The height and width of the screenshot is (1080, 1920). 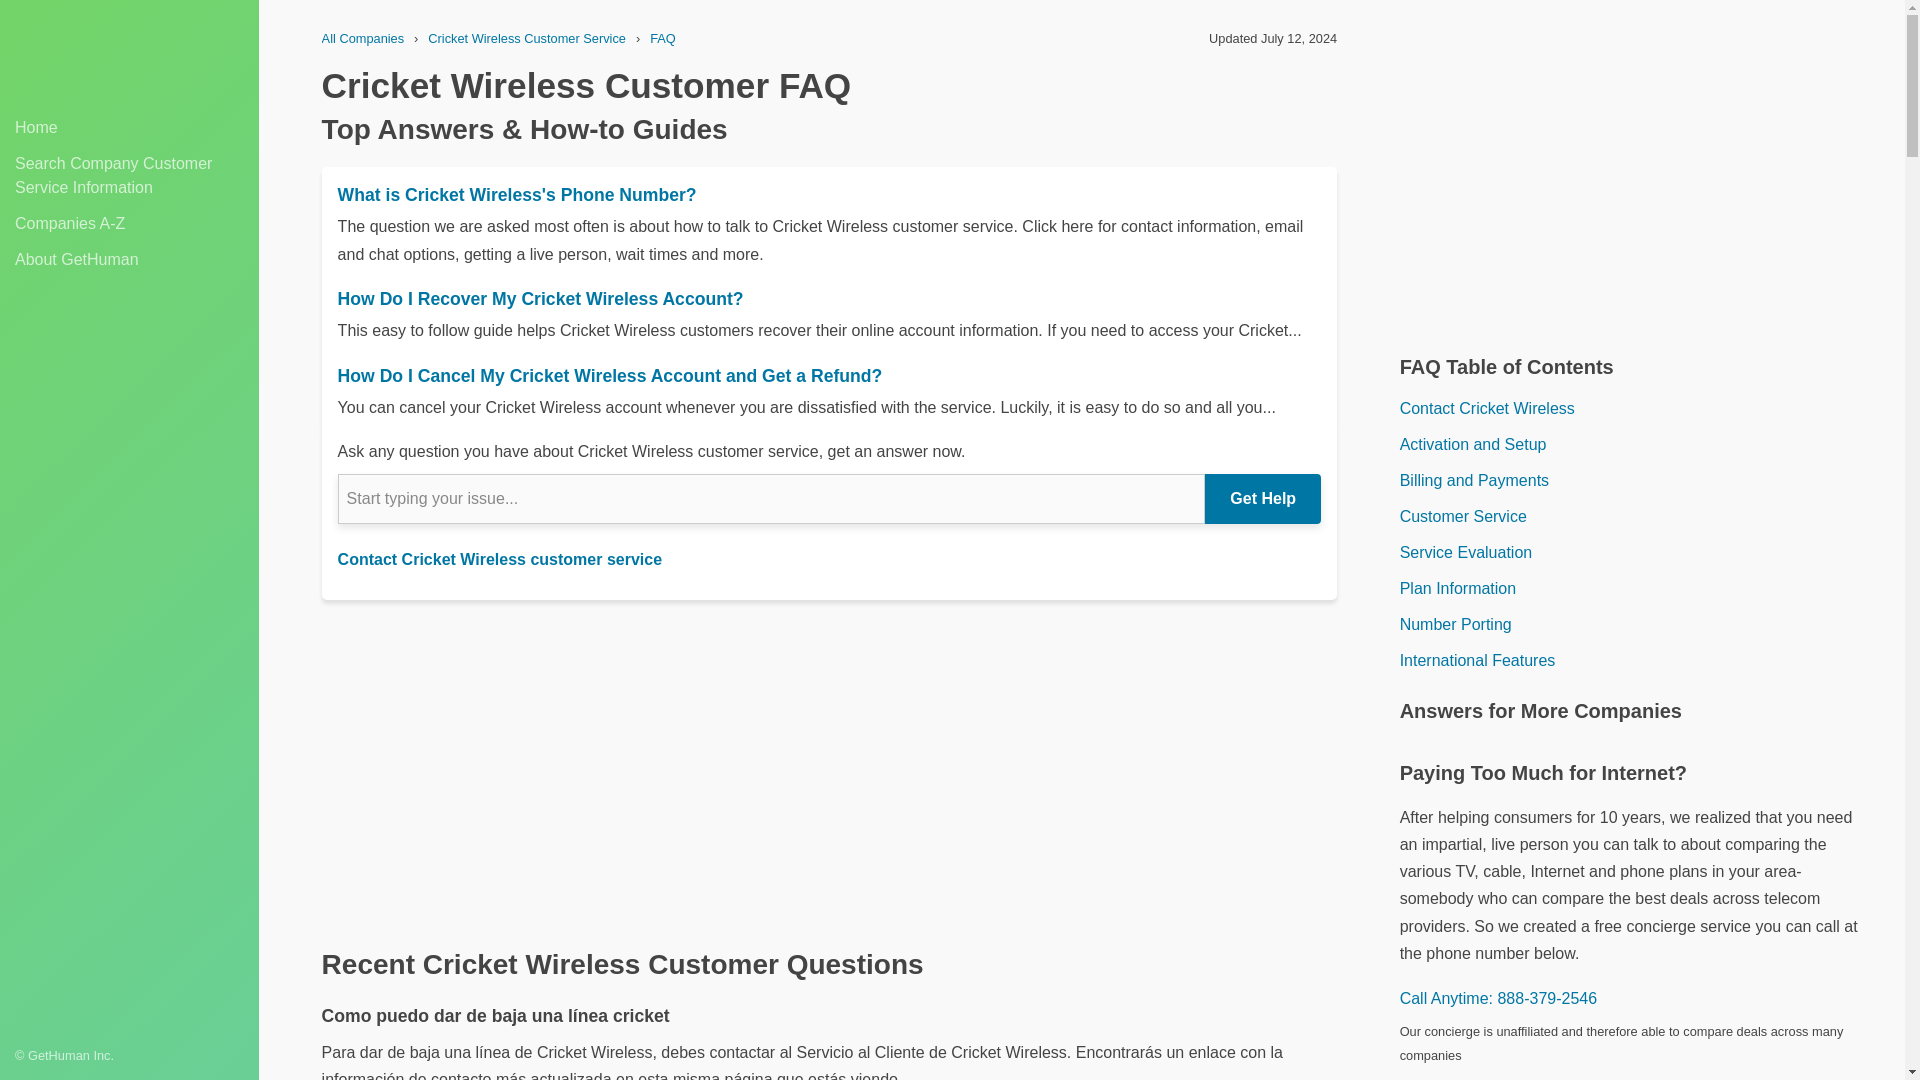 I want to click on How Do I Recover My Cricket Wireless Account?, so click(x=830, y=299).